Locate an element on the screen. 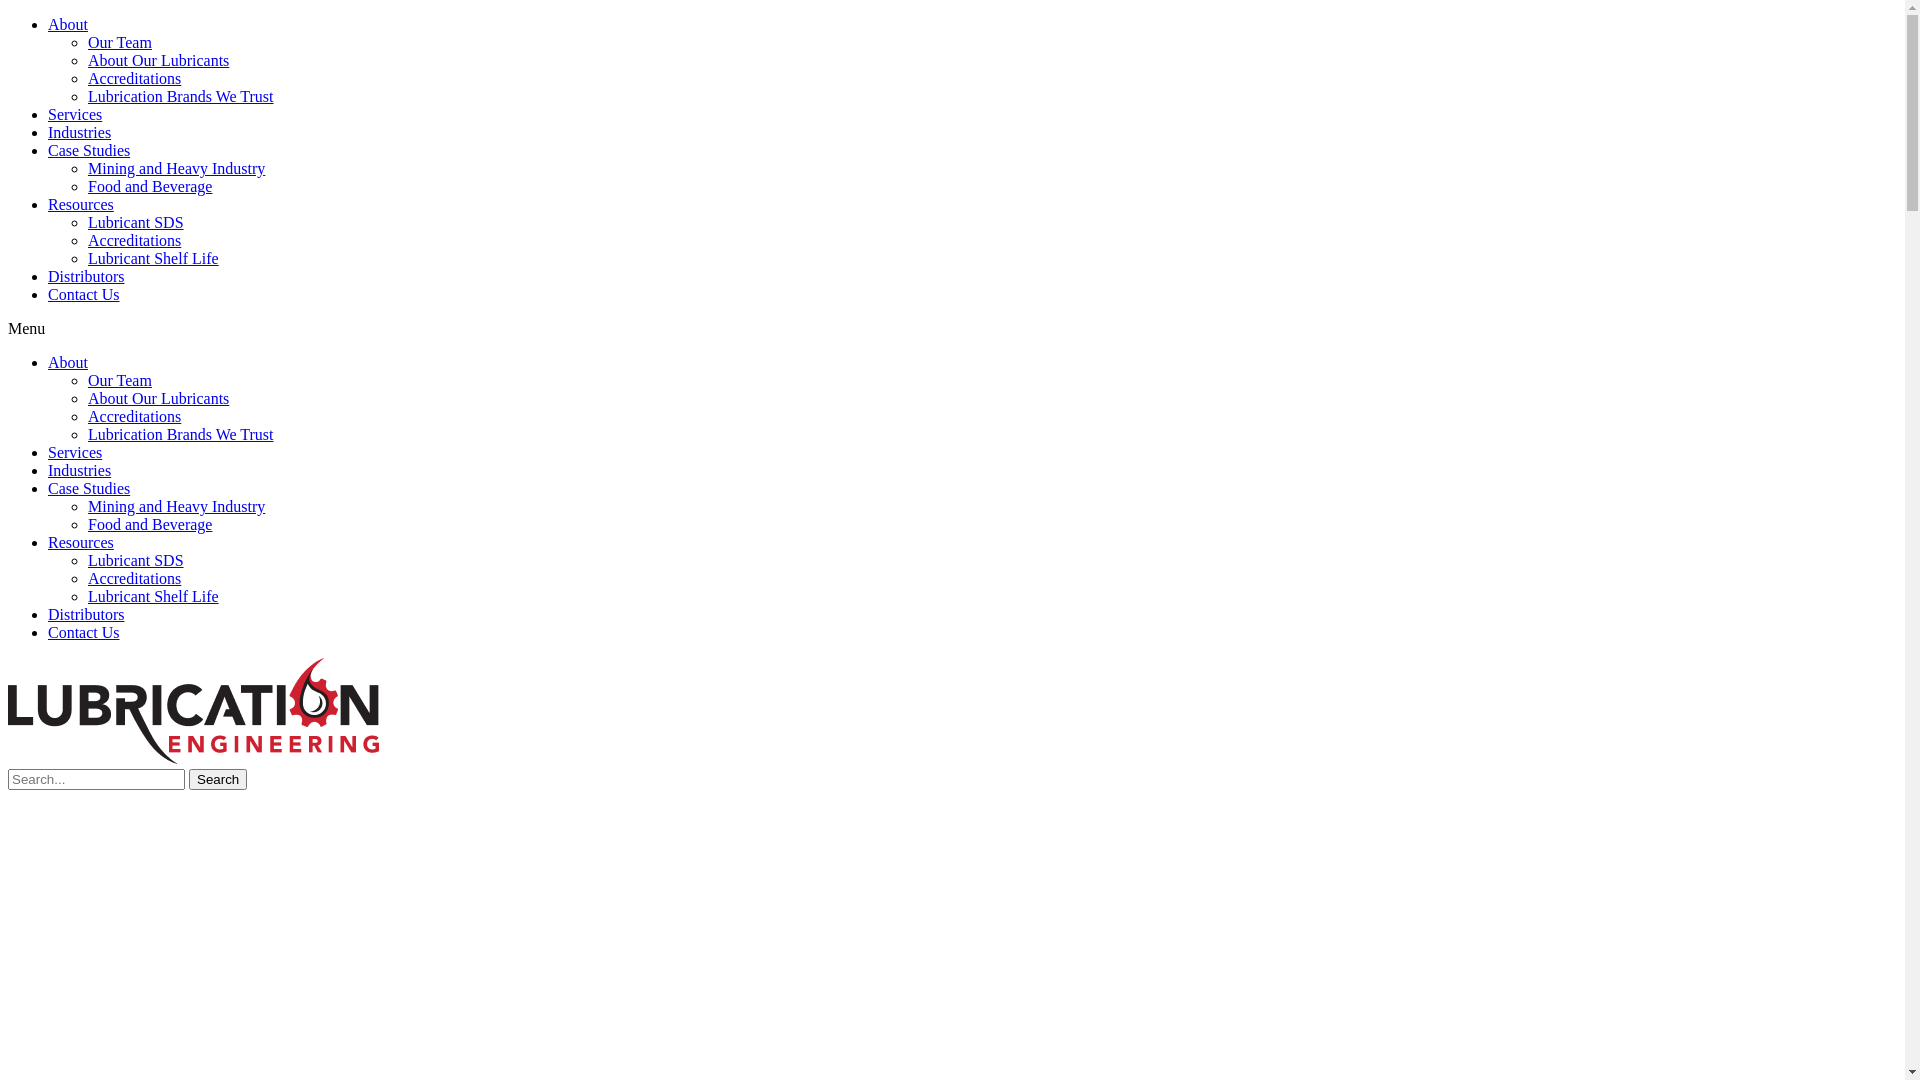  About is located at coordinates (68, 362).